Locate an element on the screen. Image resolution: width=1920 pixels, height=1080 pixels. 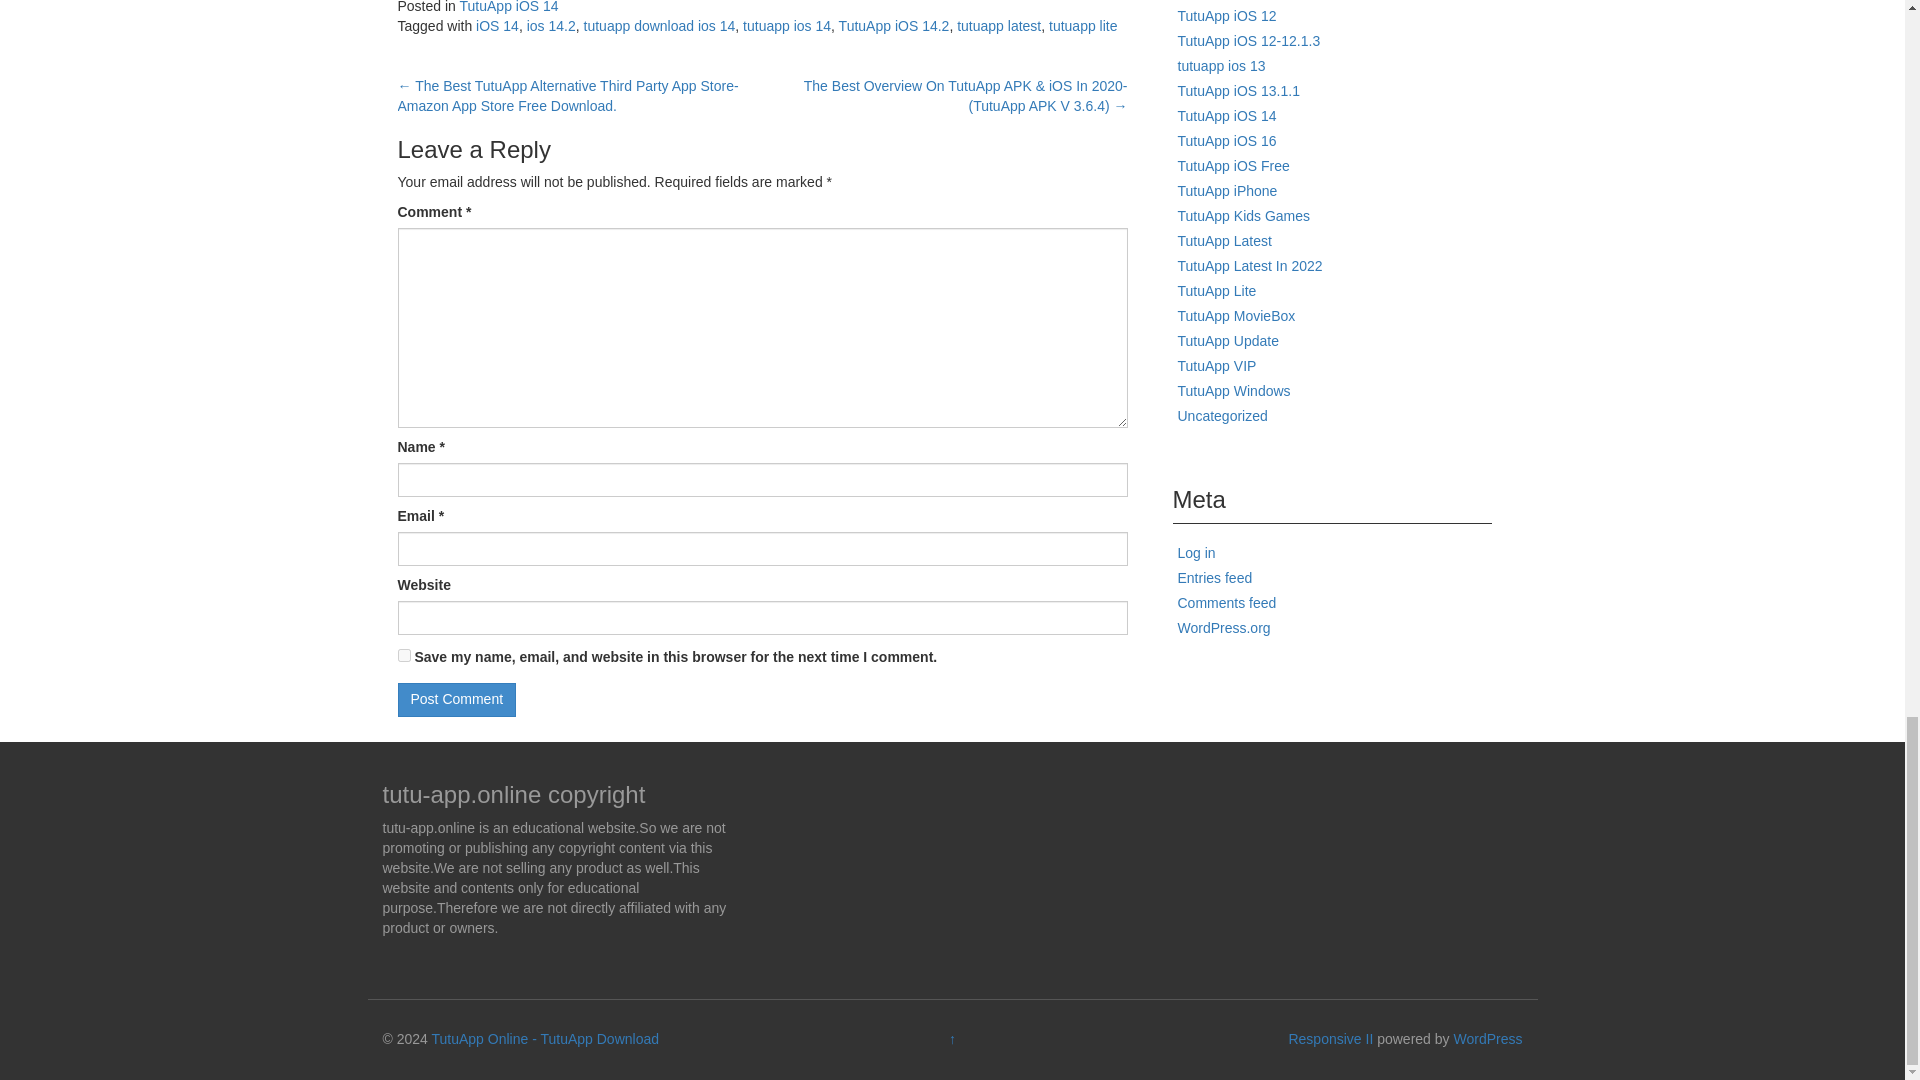
yes is located at coordinates (404, 656).